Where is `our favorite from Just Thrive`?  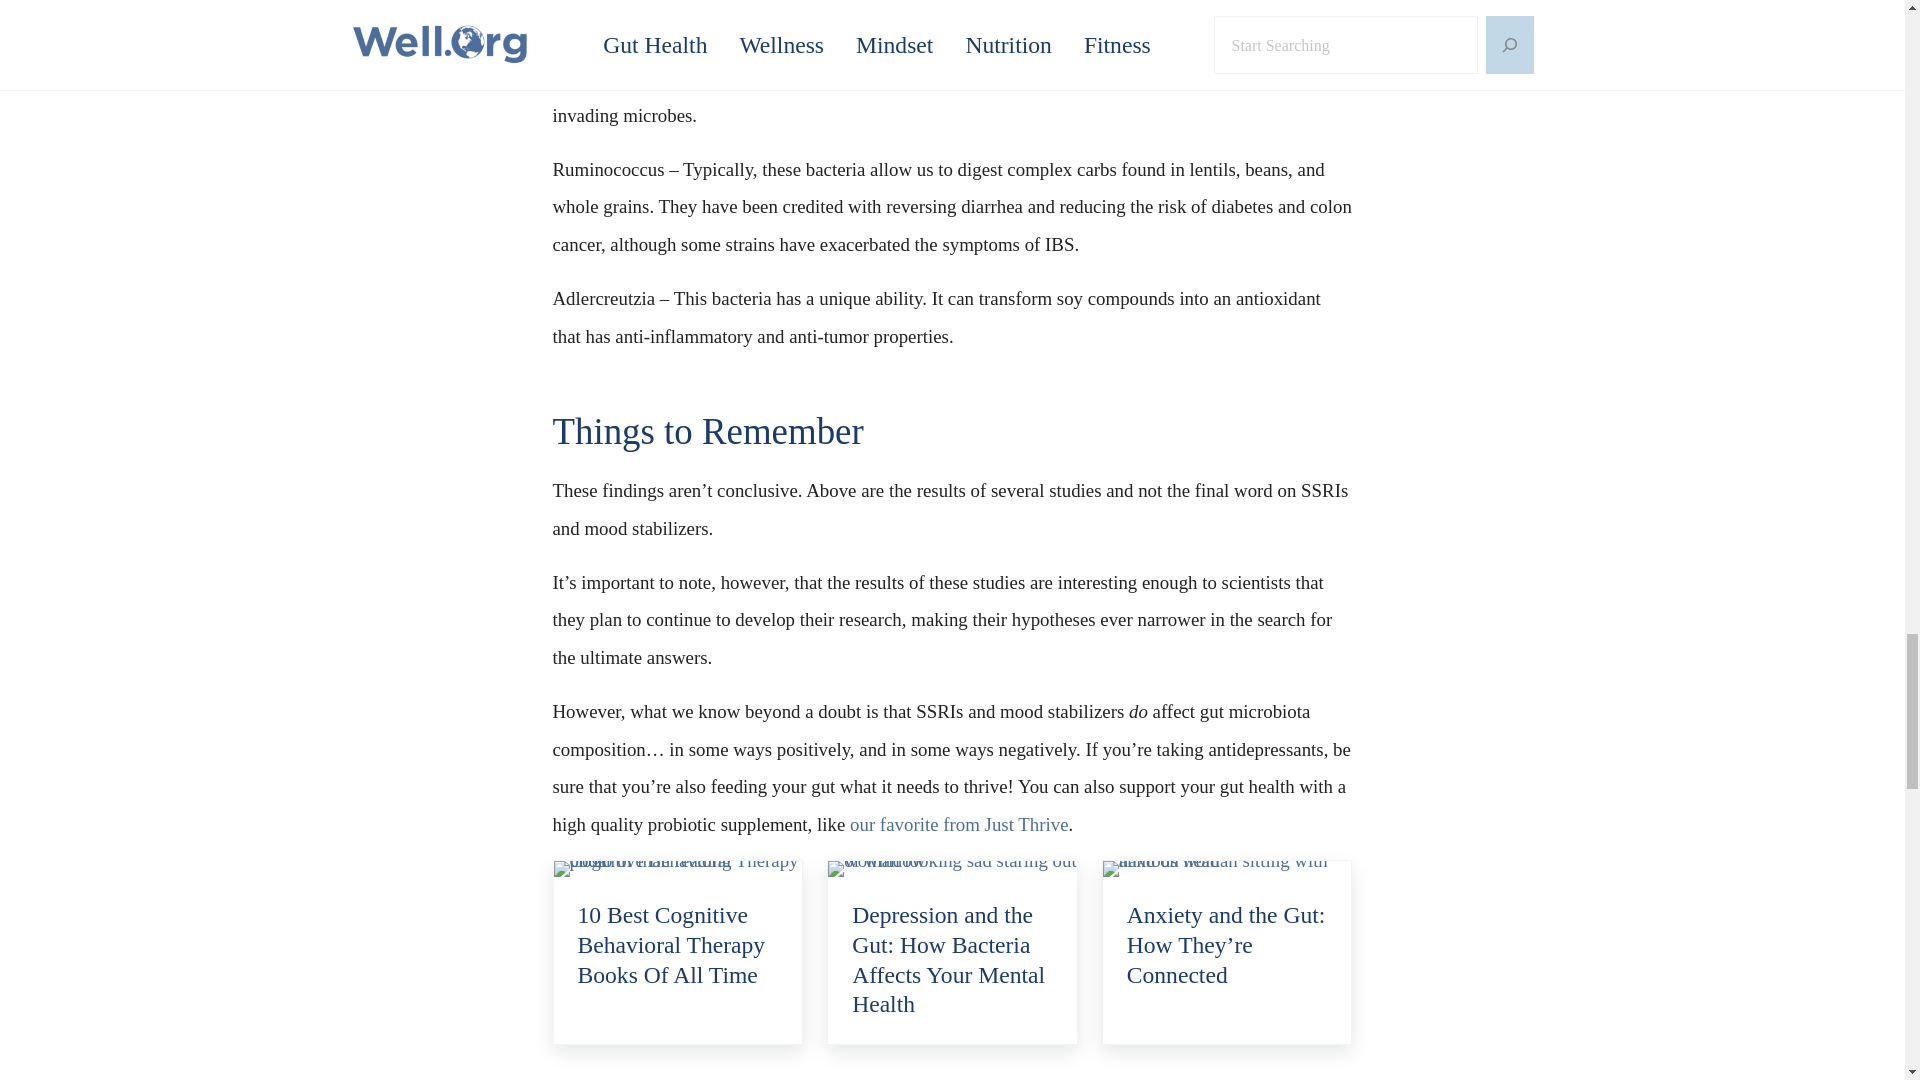 our favorite from Just Thrive is located at coordinates (960, 824).